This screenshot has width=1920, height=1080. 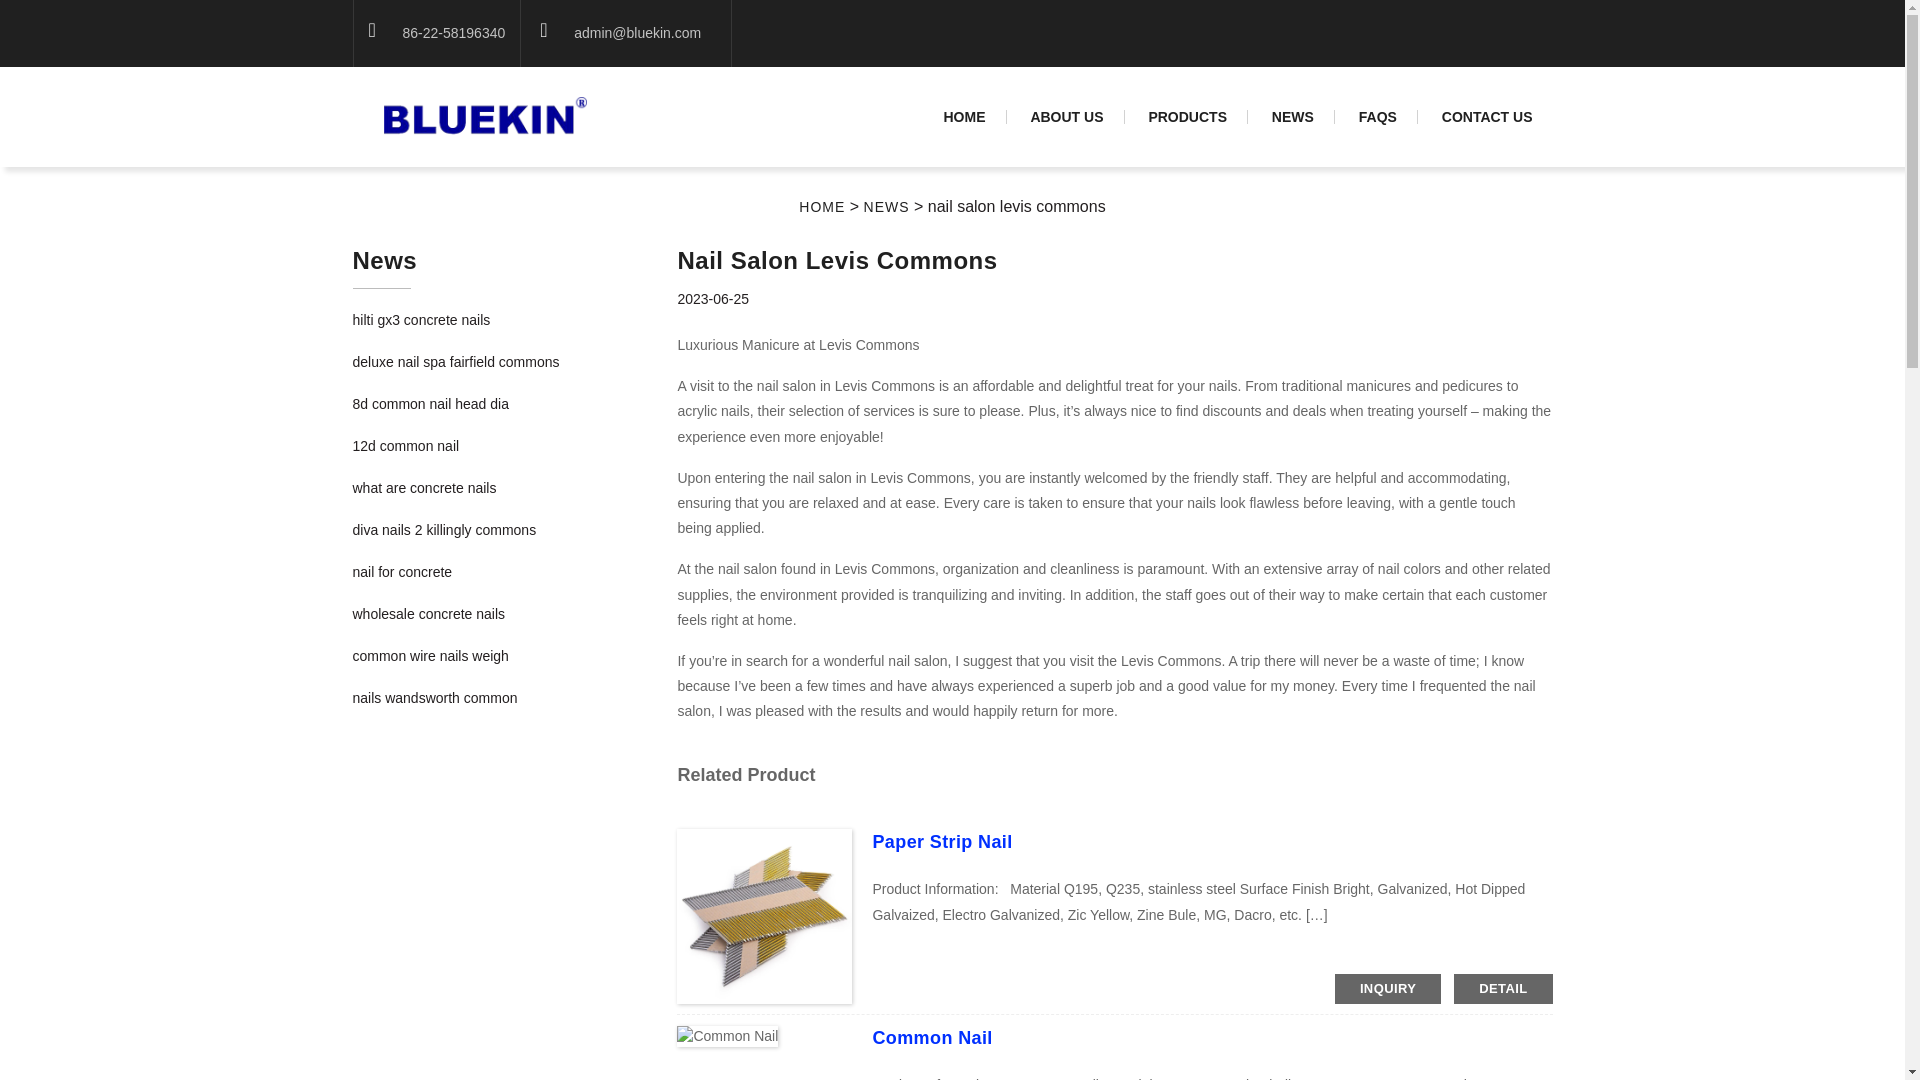 What do you see at coordinates (887, 206) in the screenshot?
I see `NEWS` at bounding box center [887, 206].